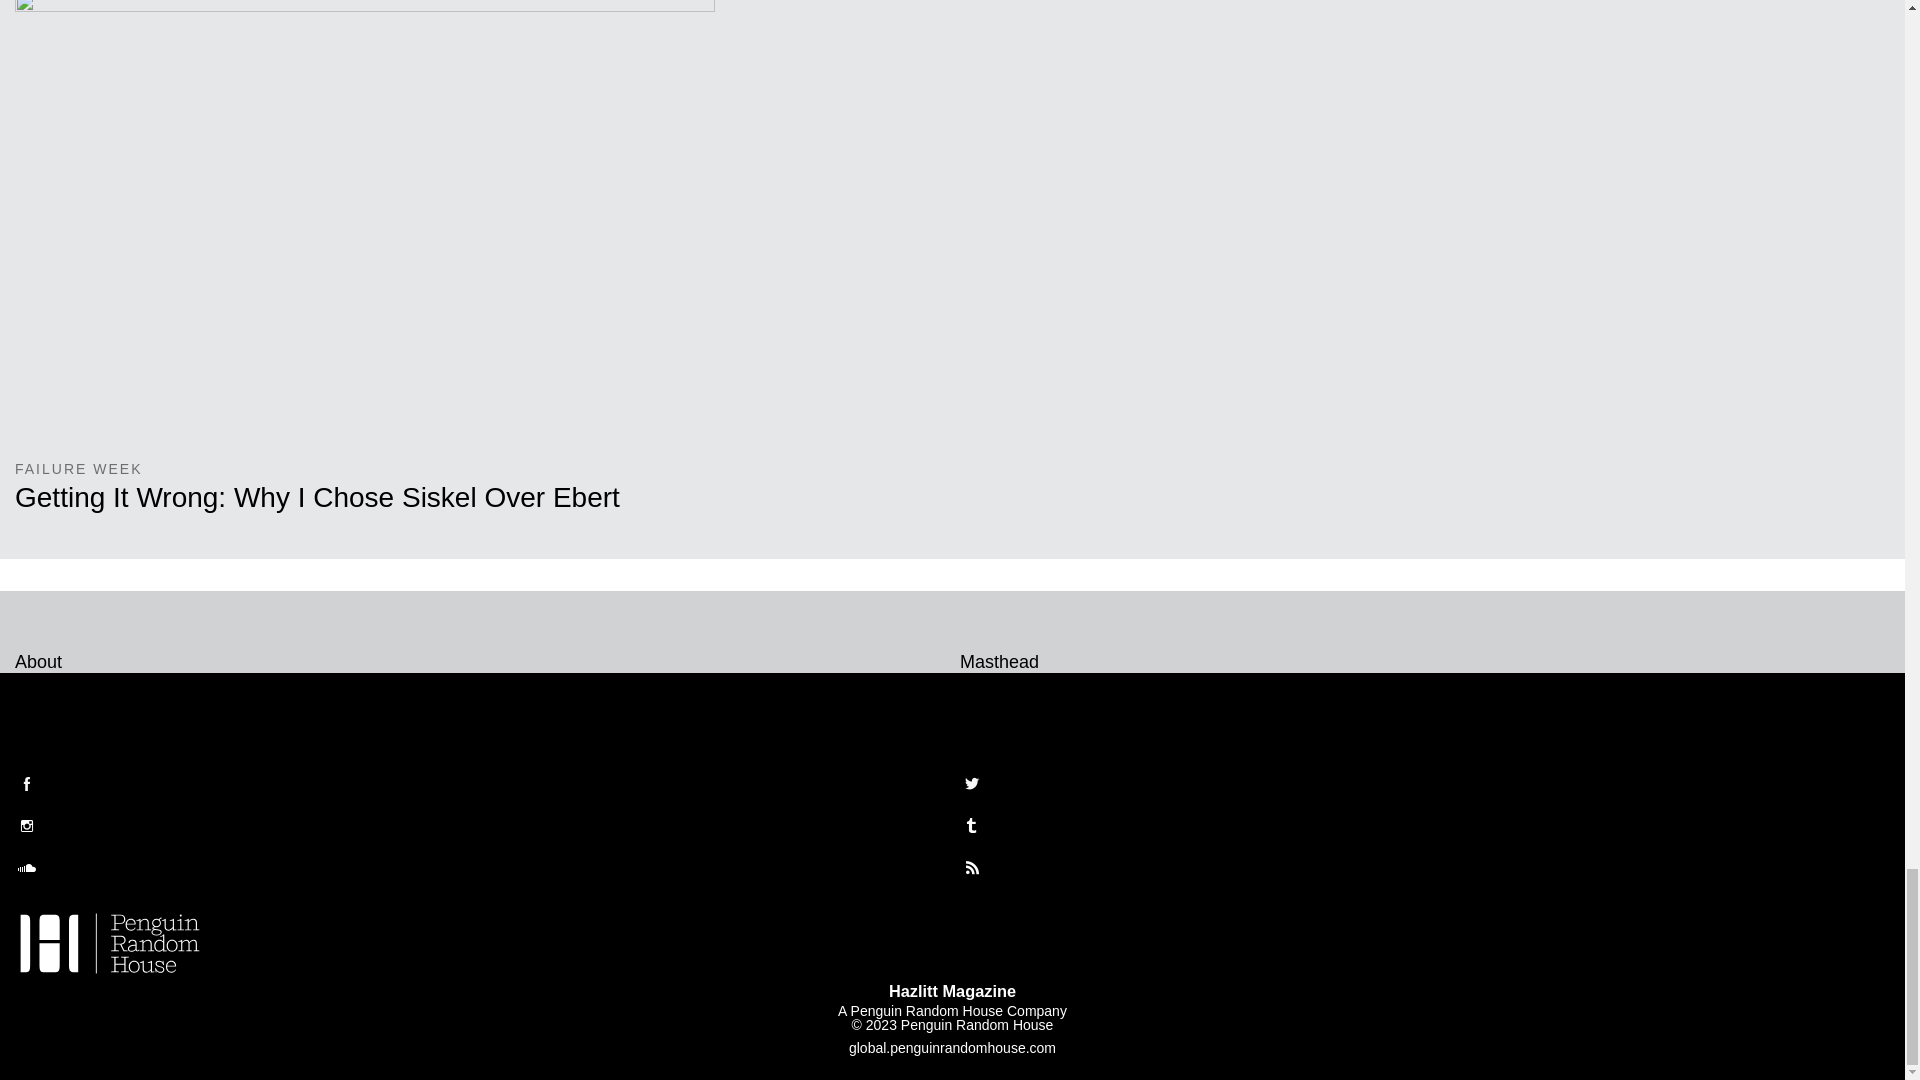  I want to click on Twitter, so click(972, 784).